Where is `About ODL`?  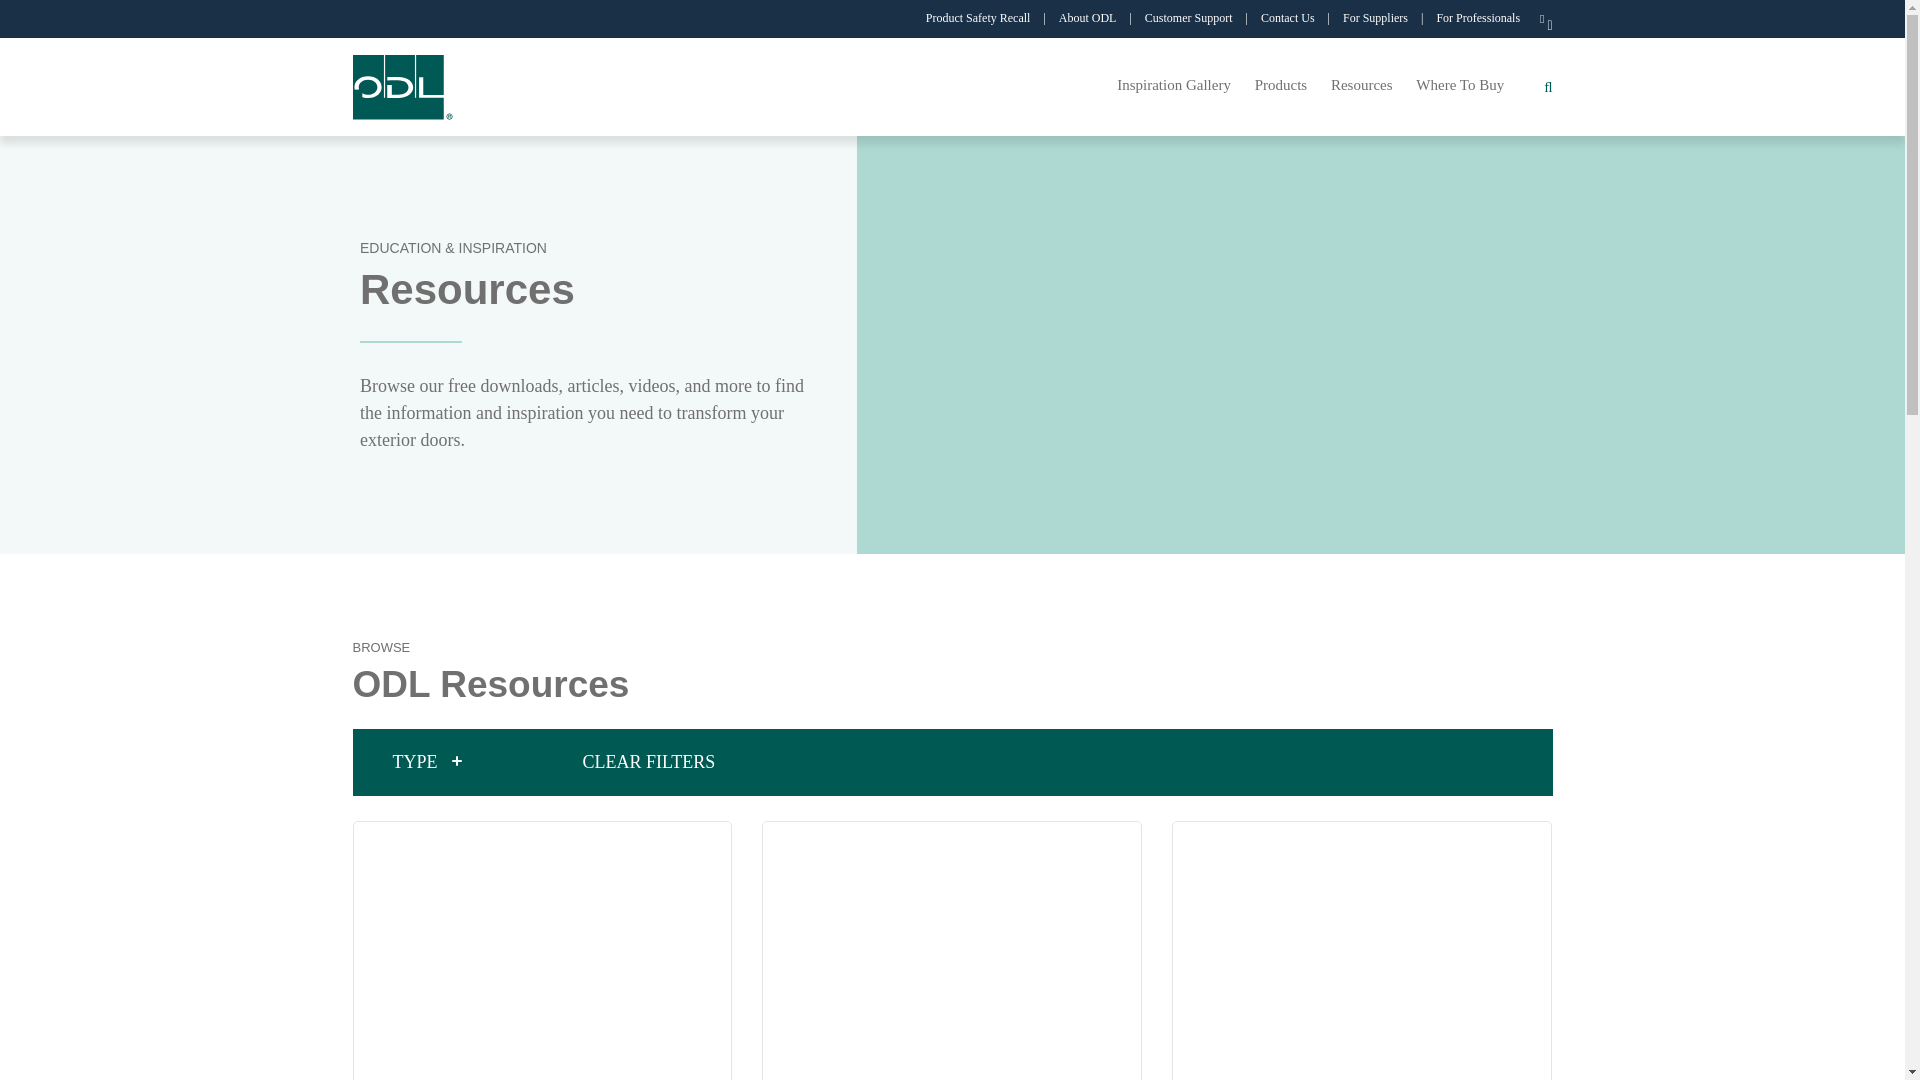
About ODL is located at coordinates (1100, 18).